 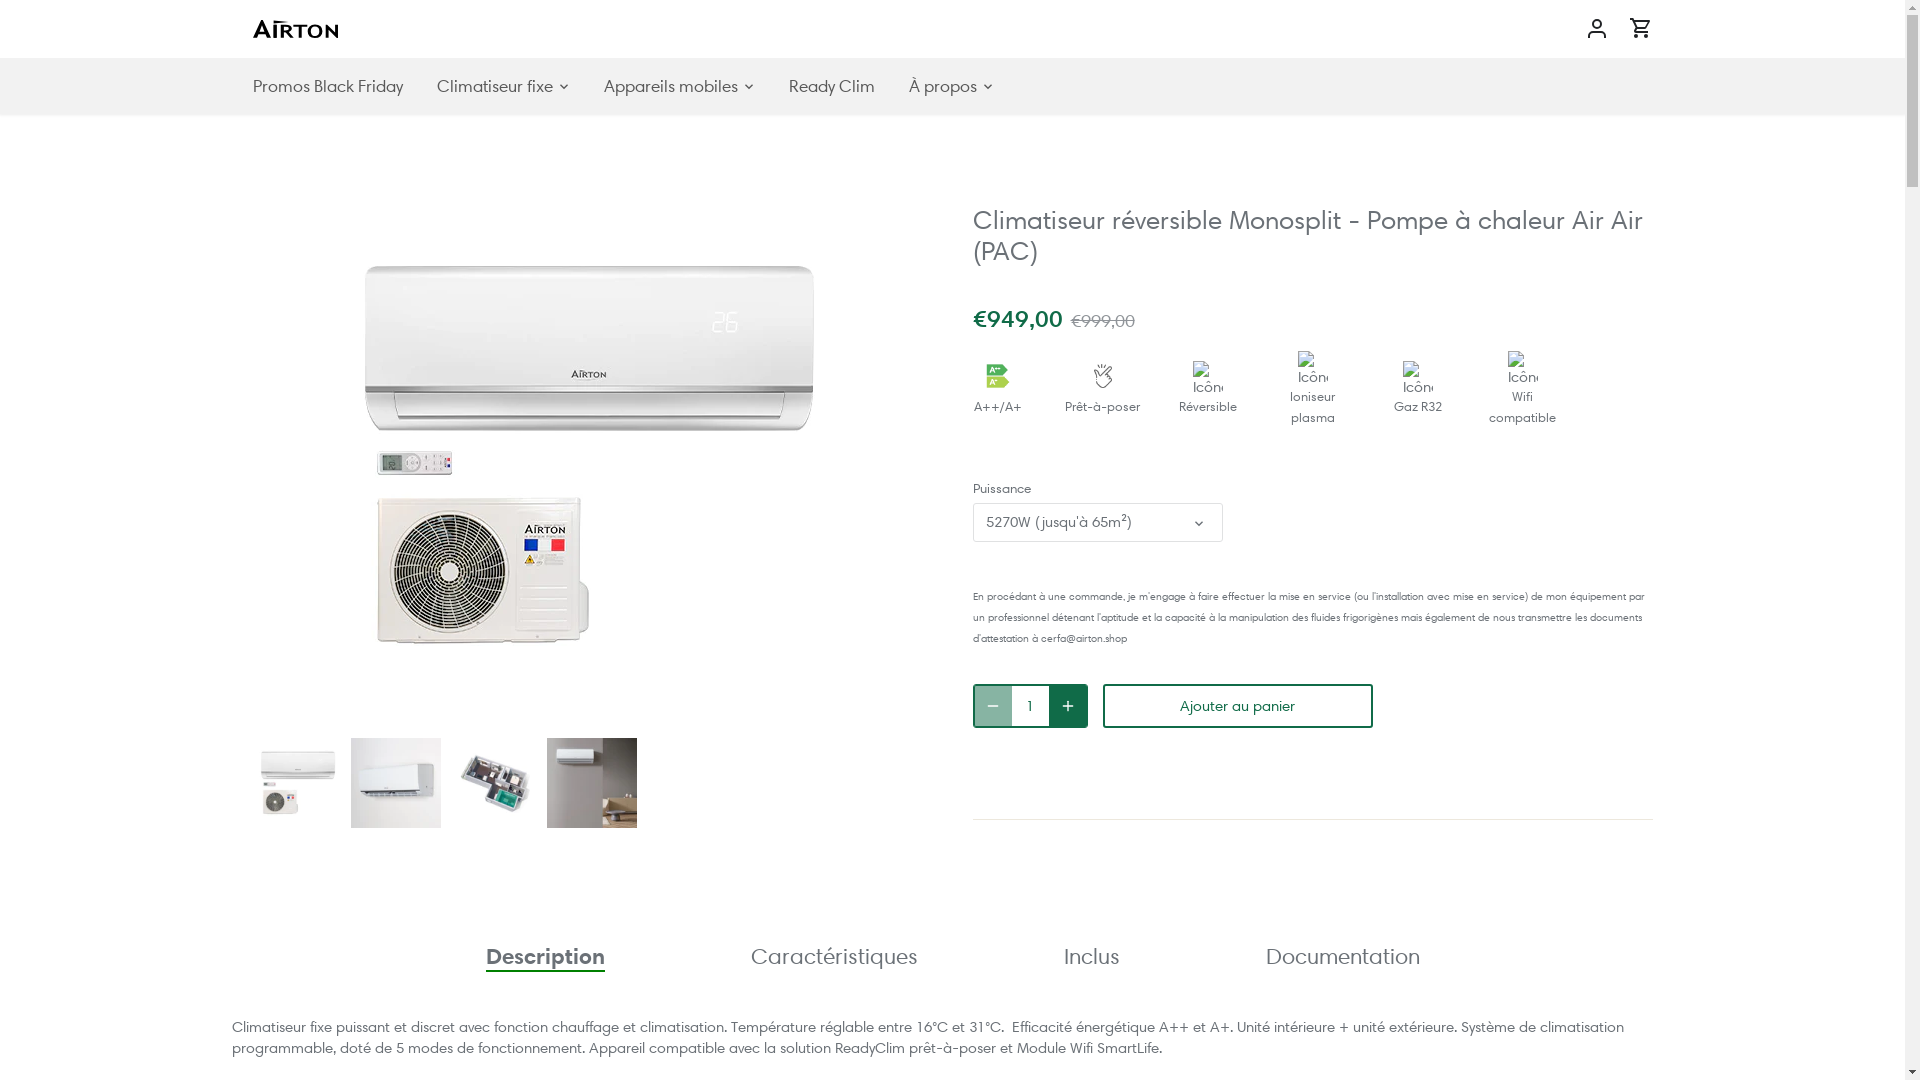 I want to click on cerfa@airton.shop, so click(x=1083, y=638).